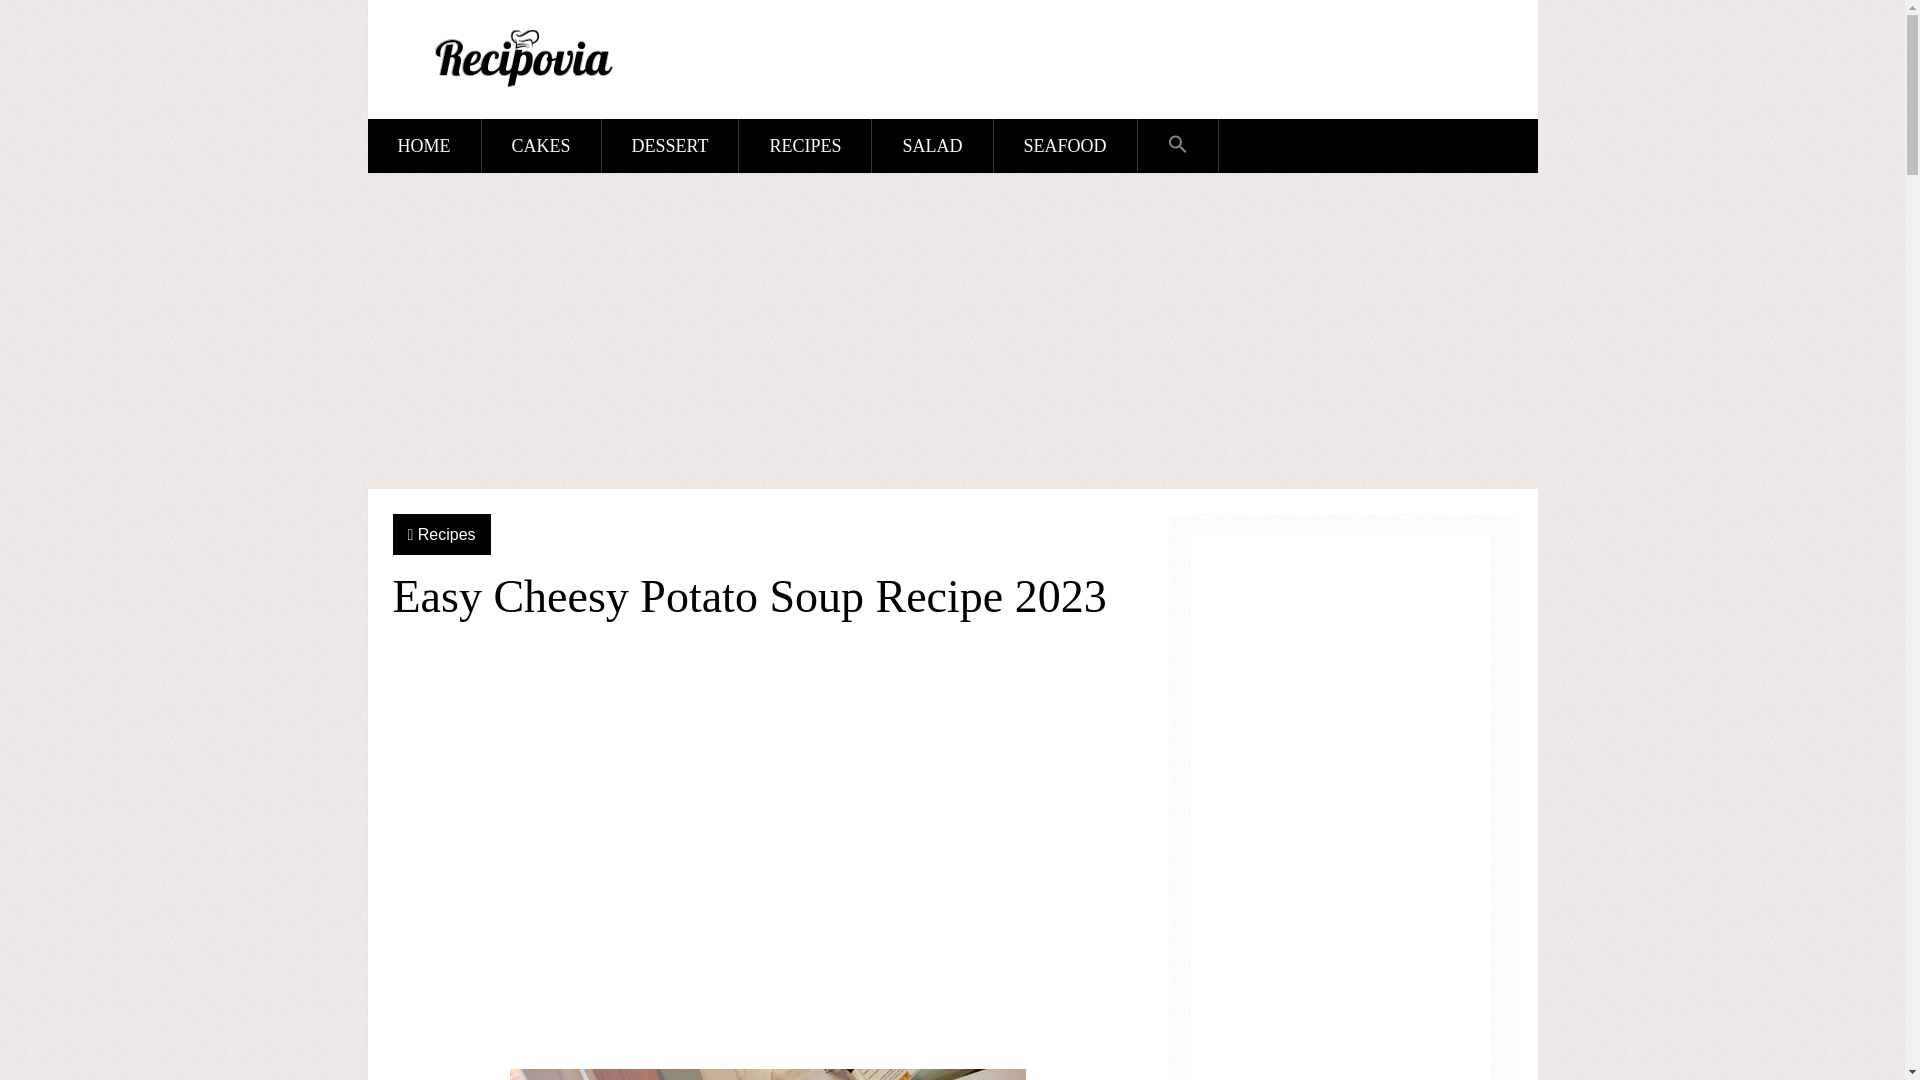  Describe the element at coordinates (1064, 665) in the screenshot. I see `NEXT ARTICLE` at that location.